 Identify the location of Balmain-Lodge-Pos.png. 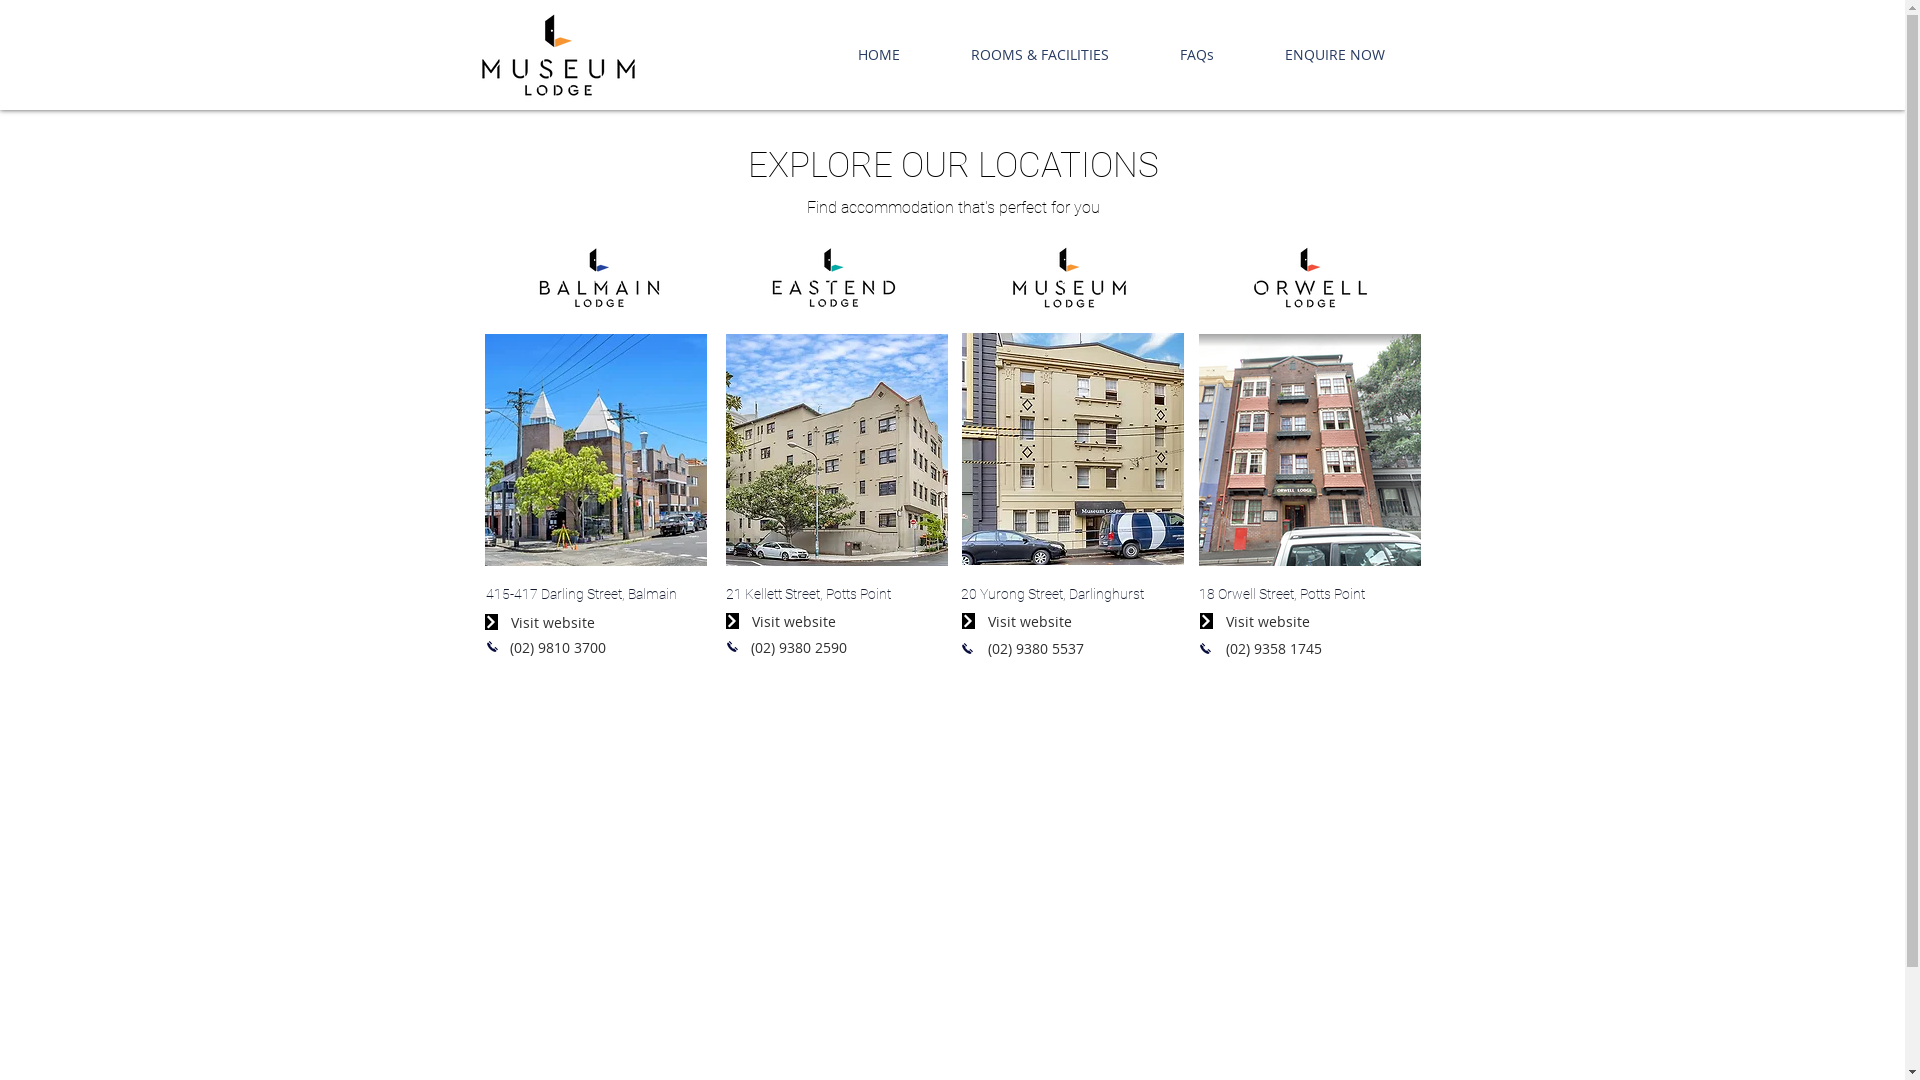
(600, 276).